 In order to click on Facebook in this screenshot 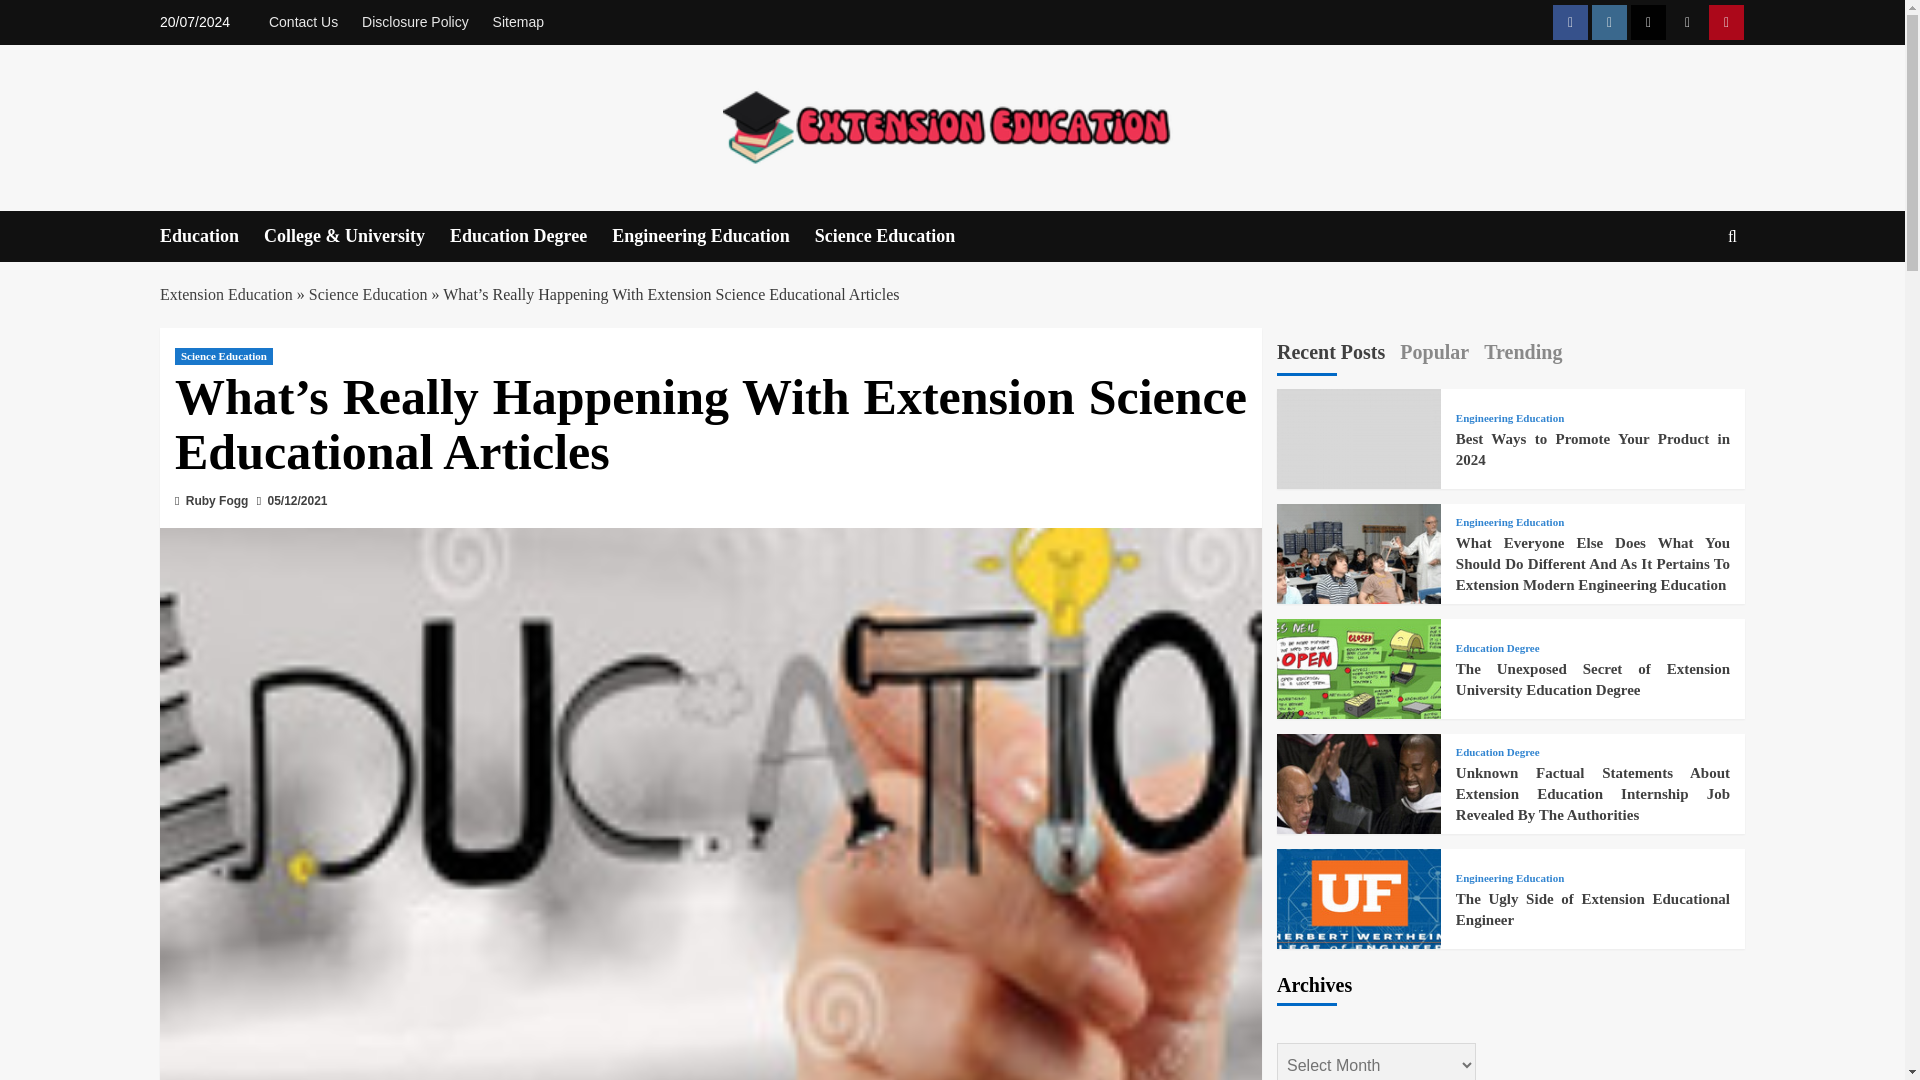, I will do `click(1570, 22)`.